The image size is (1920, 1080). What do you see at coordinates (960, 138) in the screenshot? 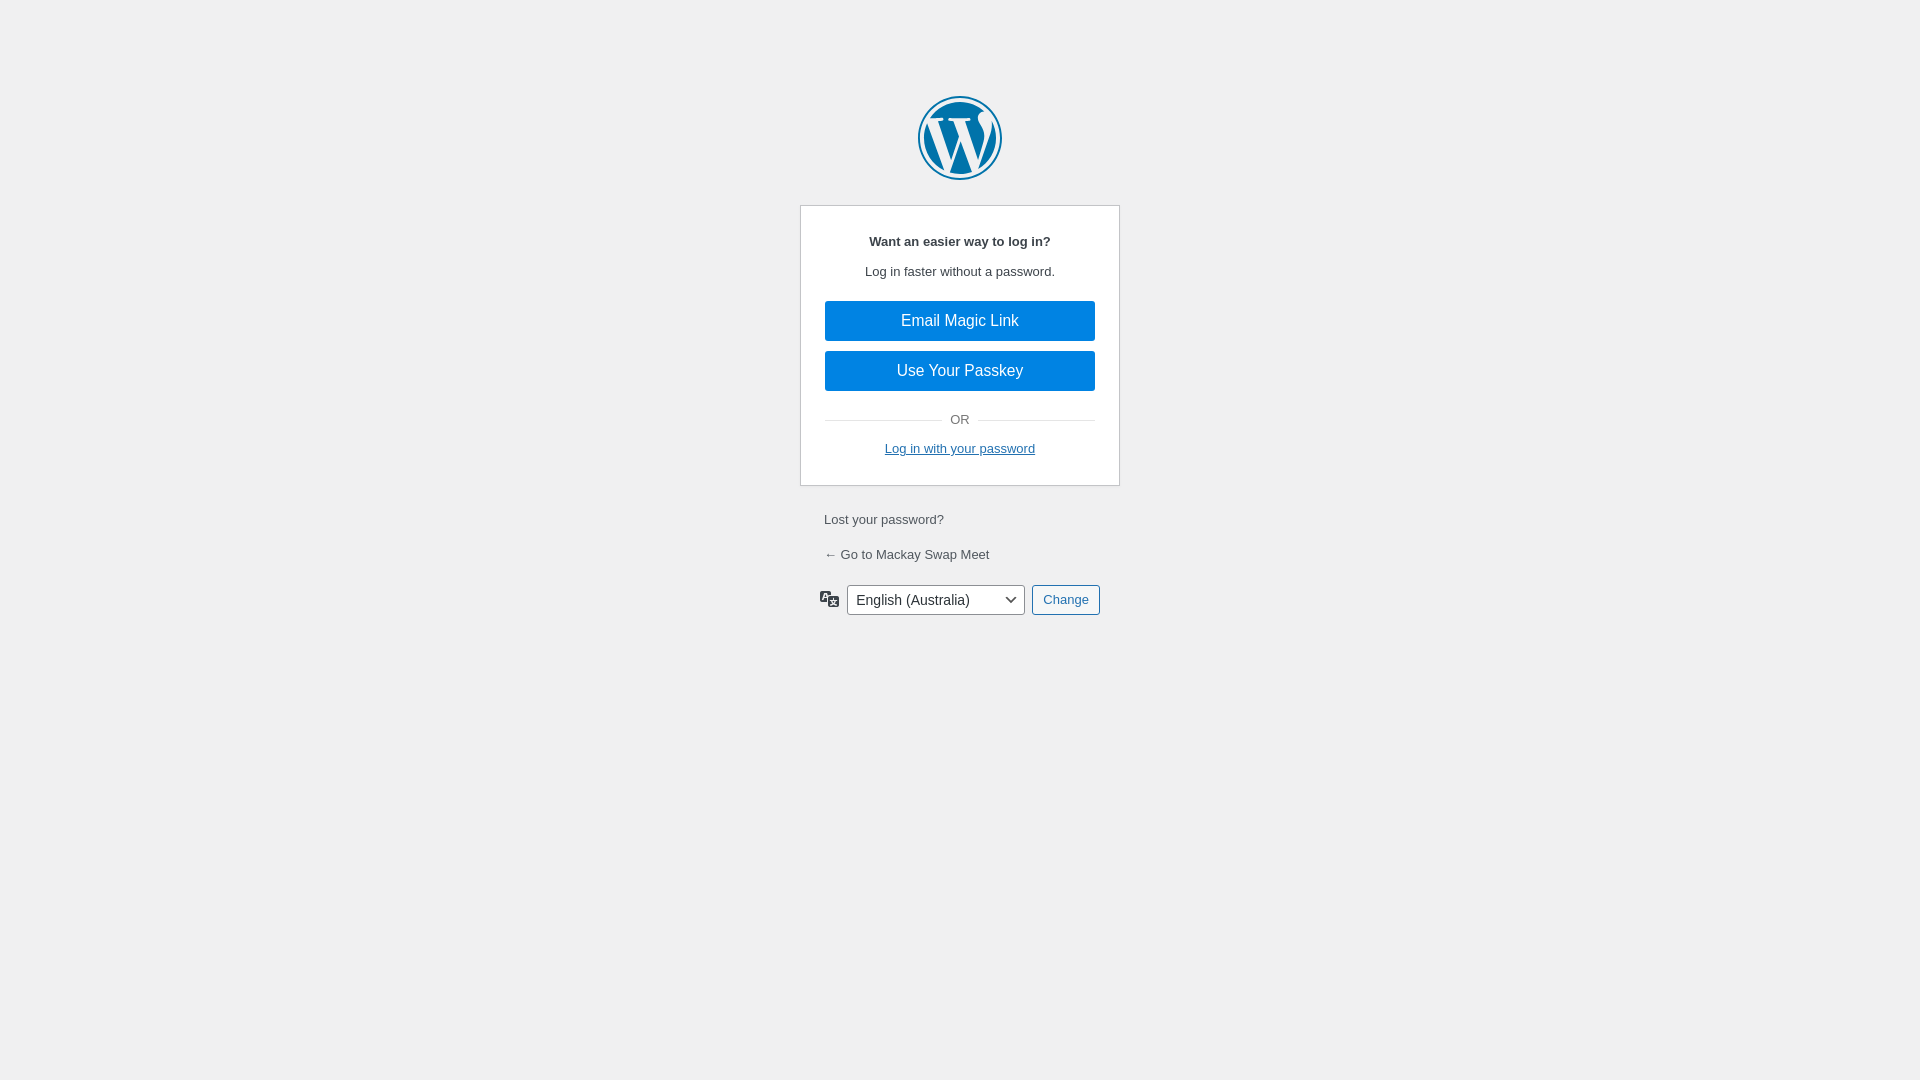
I see `Powered by WordPress` at bounding box center [960, 138].